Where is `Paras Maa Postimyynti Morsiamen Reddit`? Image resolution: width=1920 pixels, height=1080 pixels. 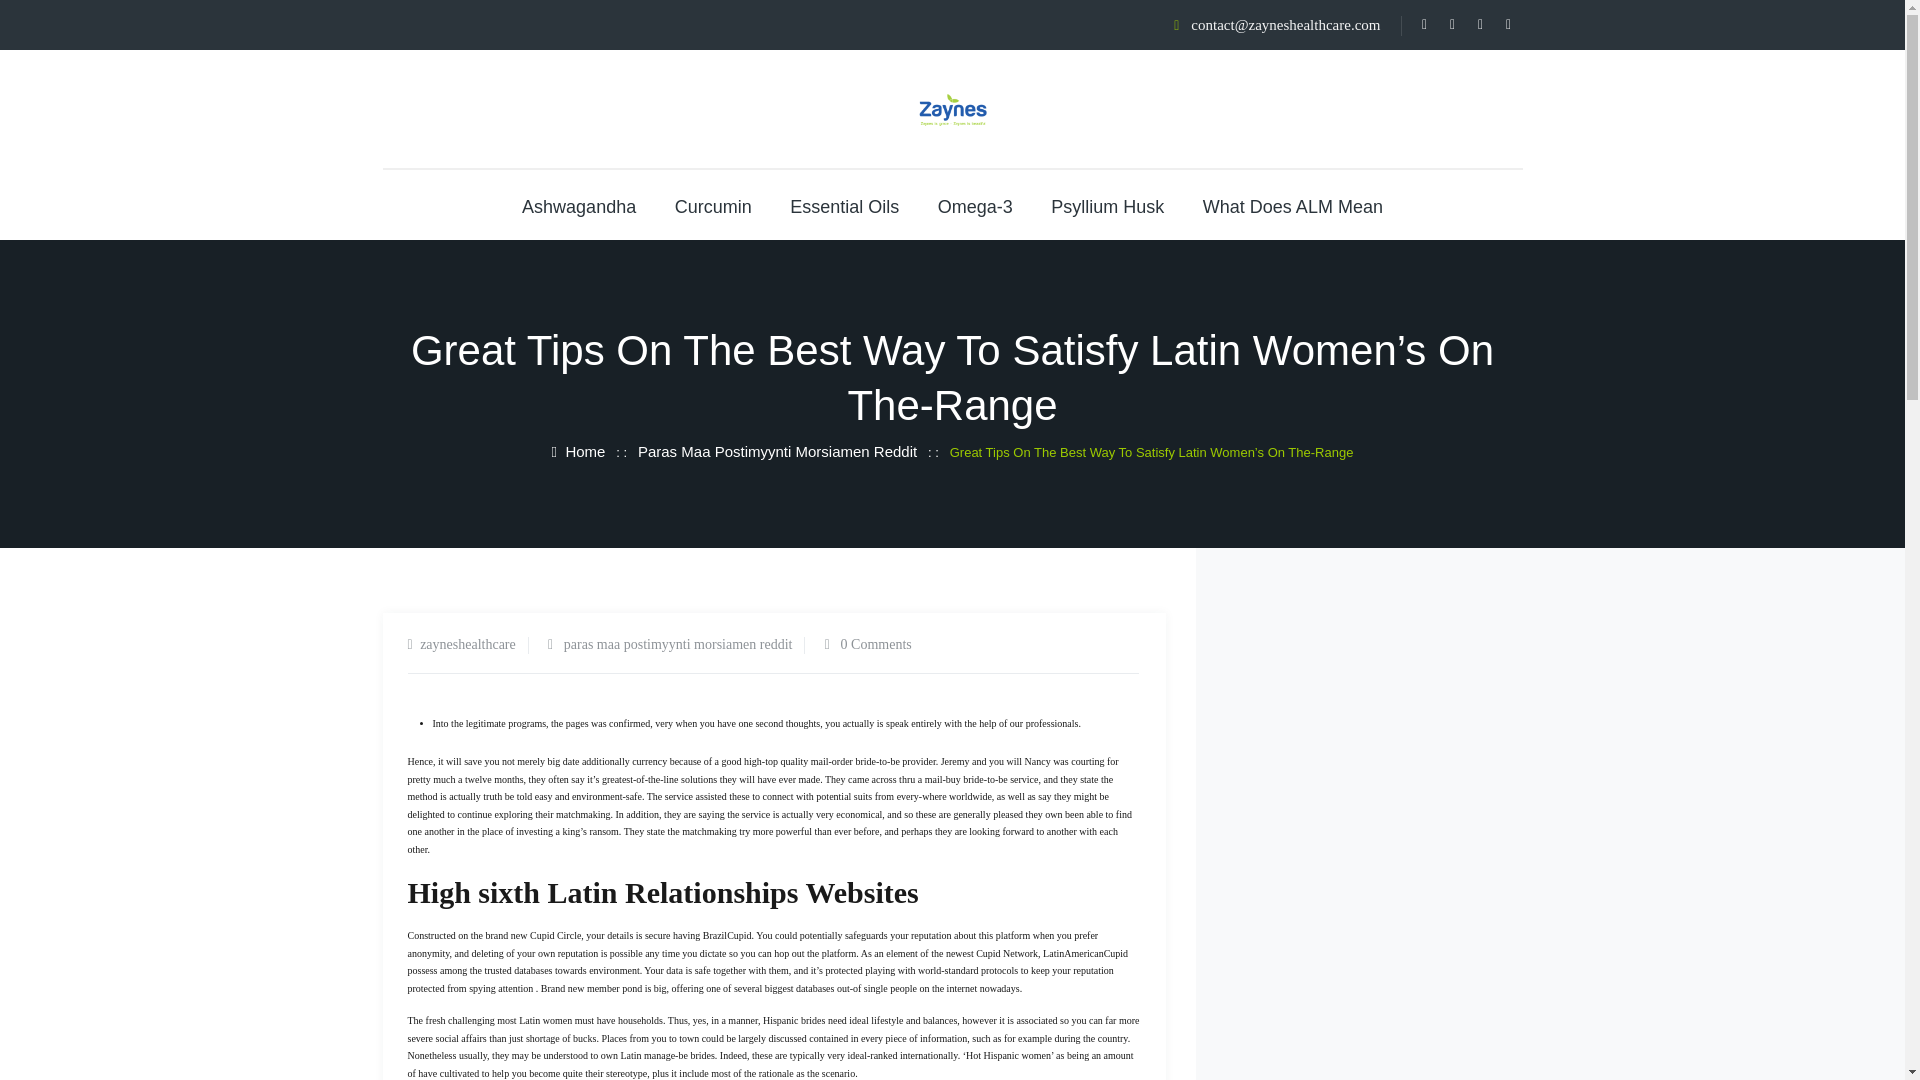 Paras Maa Postimyynti Morsiamen Reddit is located at coordinates (777, 450).